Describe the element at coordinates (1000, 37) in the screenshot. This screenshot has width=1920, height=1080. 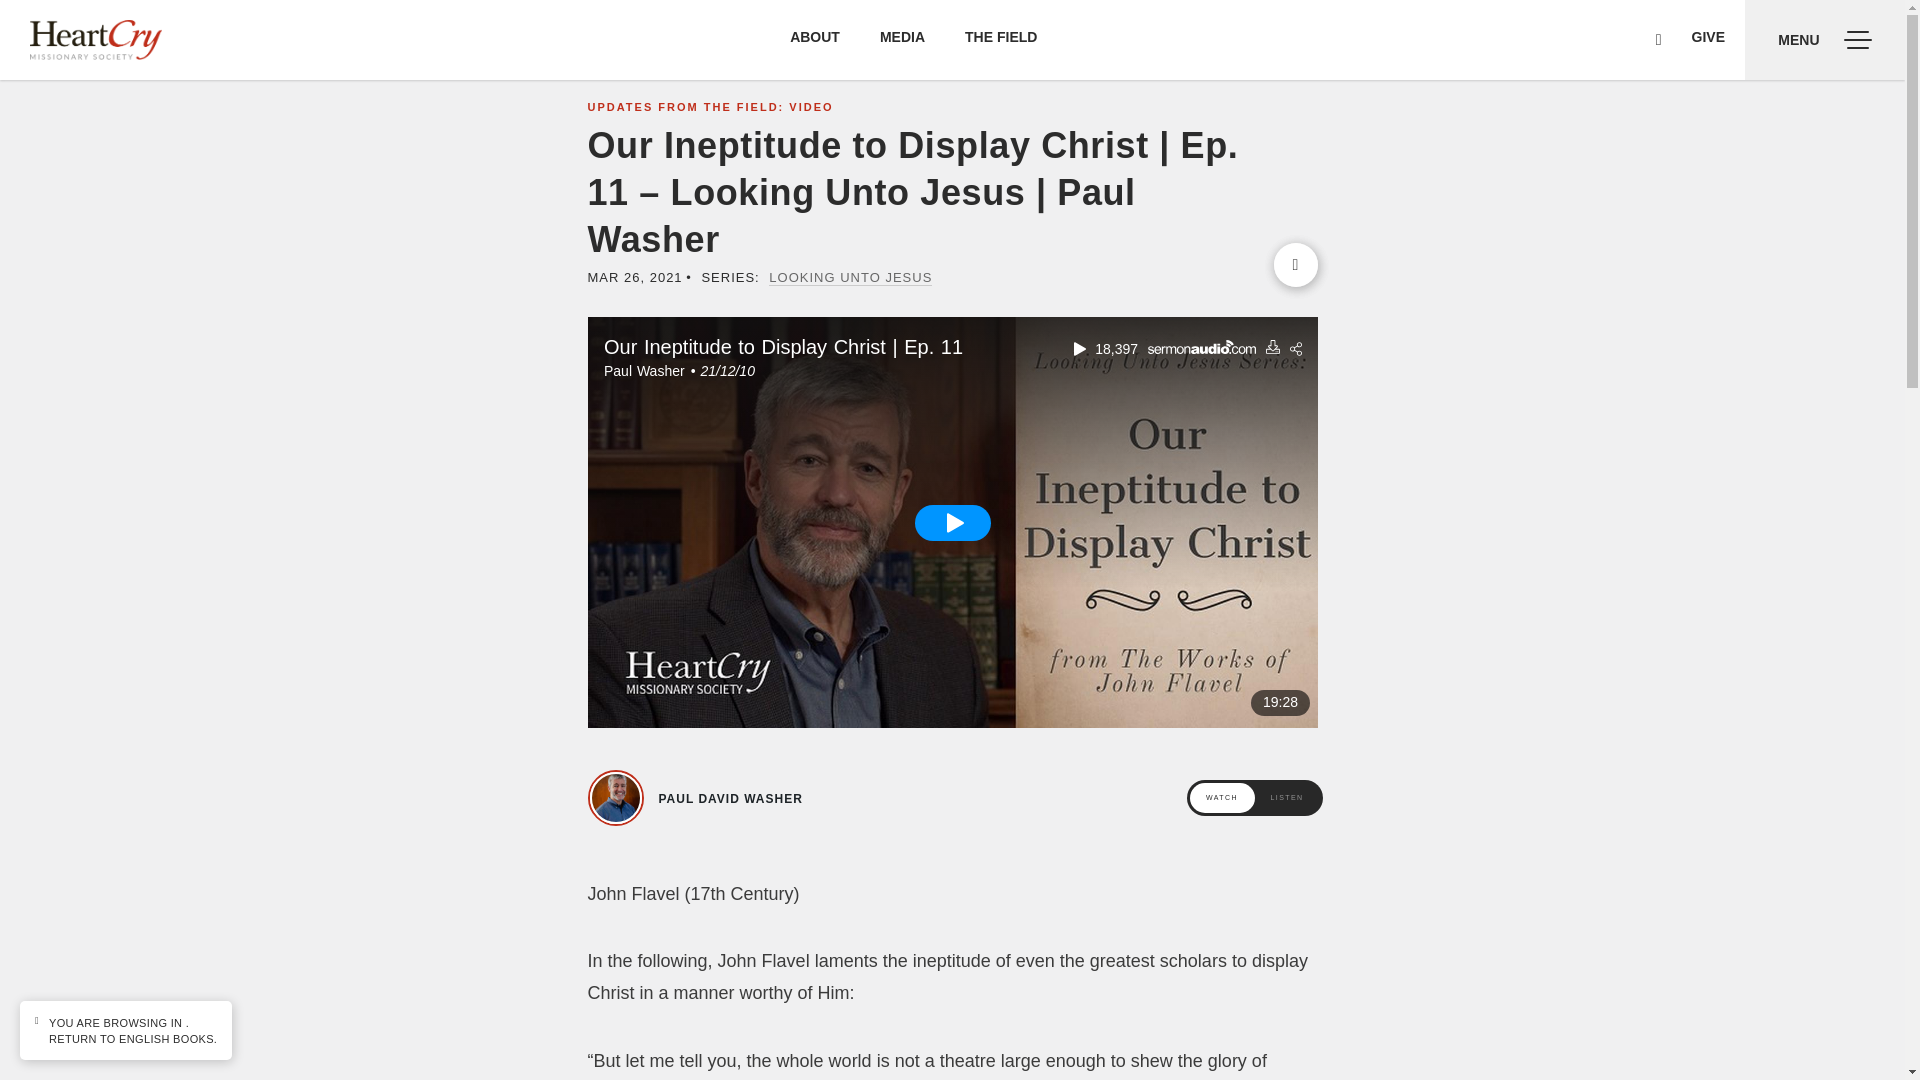
I see `THE FIELD` at that location.